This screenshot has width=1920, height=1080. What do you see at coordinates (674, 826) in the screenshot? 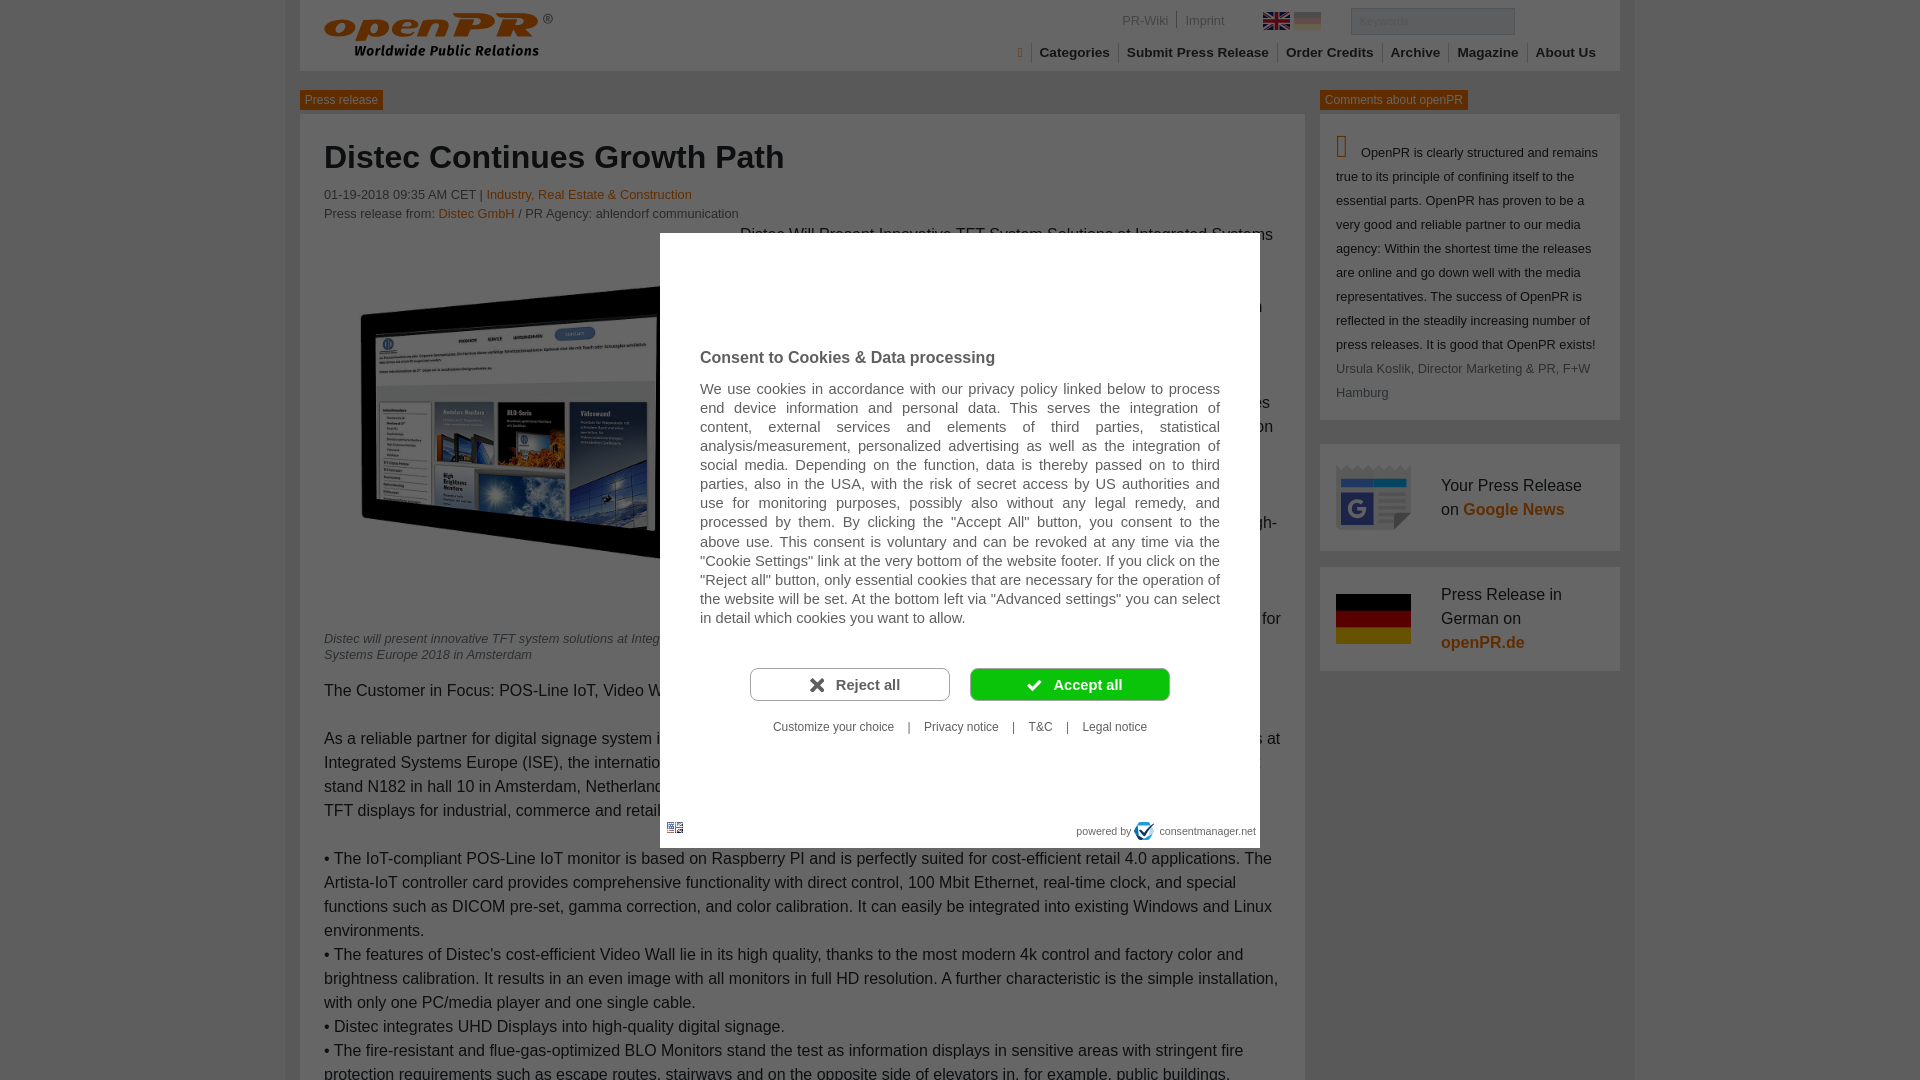
I see `Language: en` at bounding box center [674, 826].